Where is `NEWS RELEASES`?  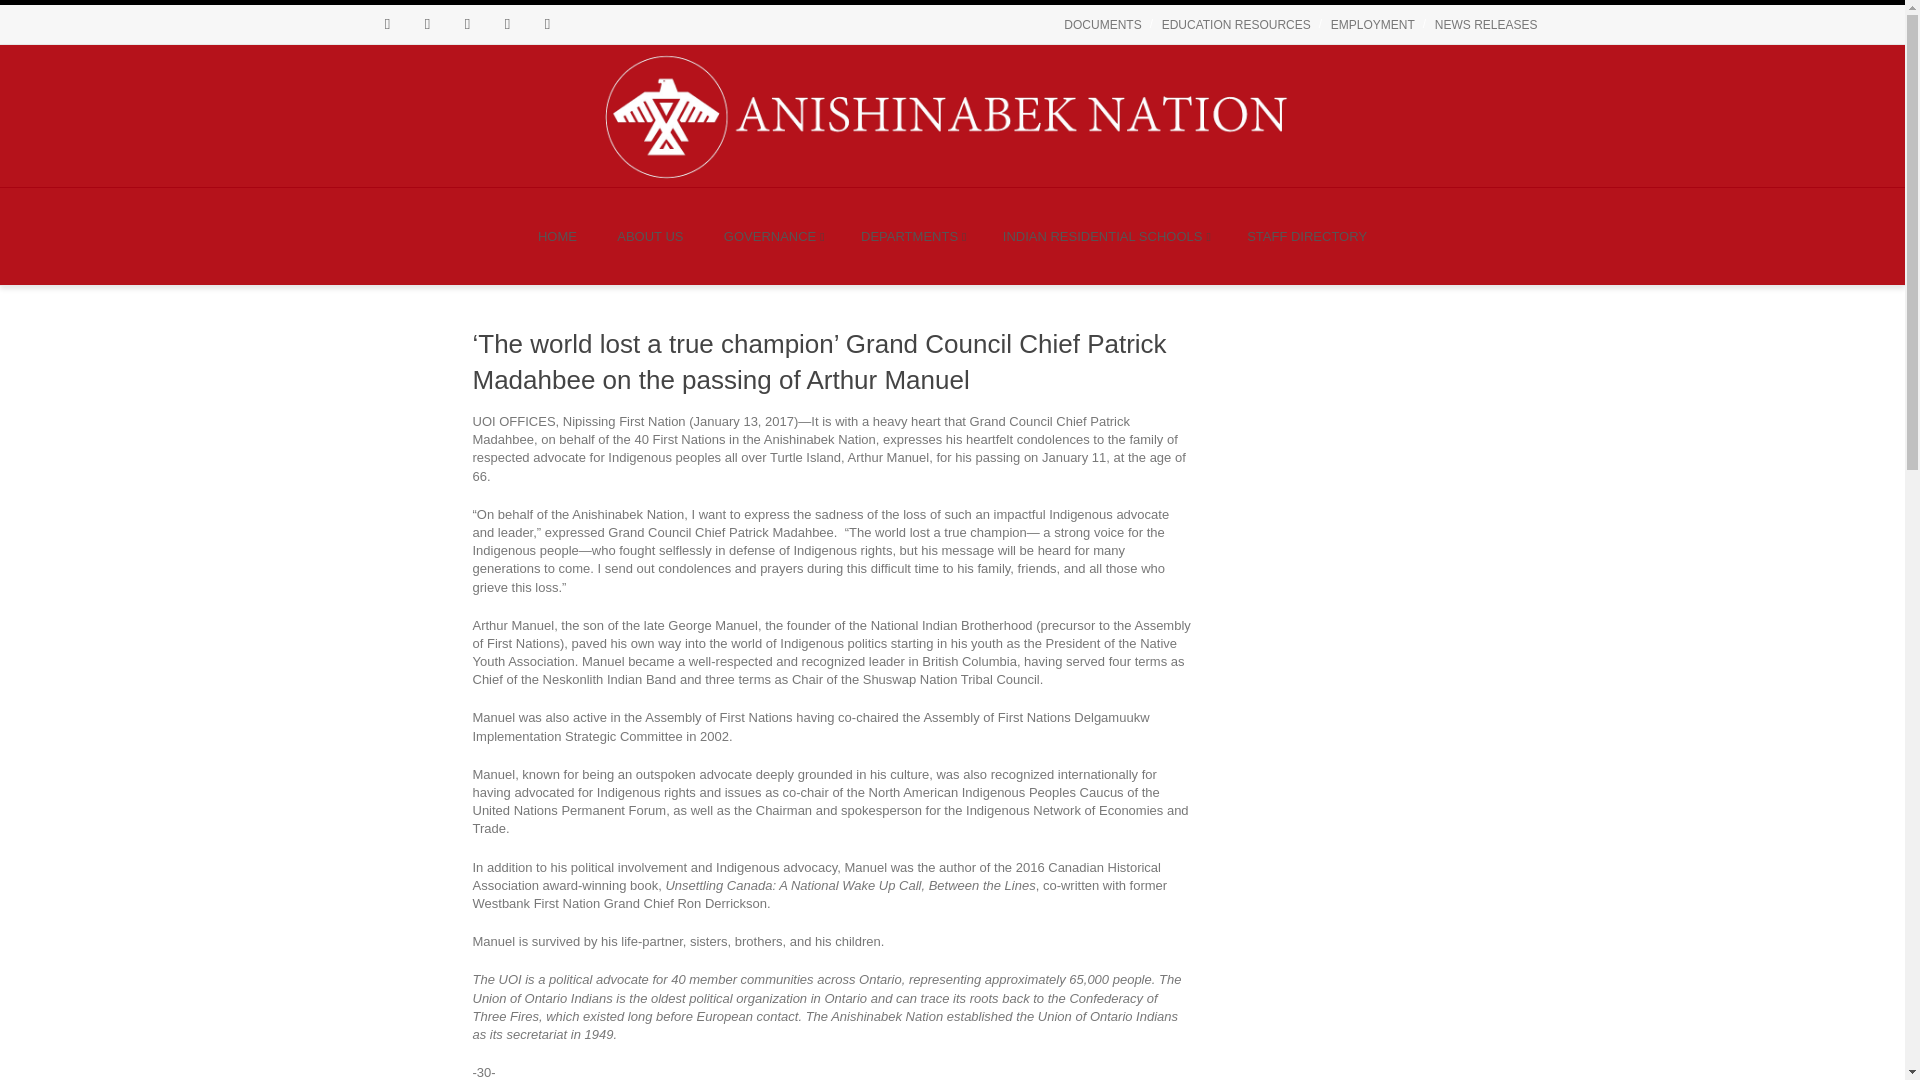 NEWS RELEASES is located at coordinates (1486, 24).